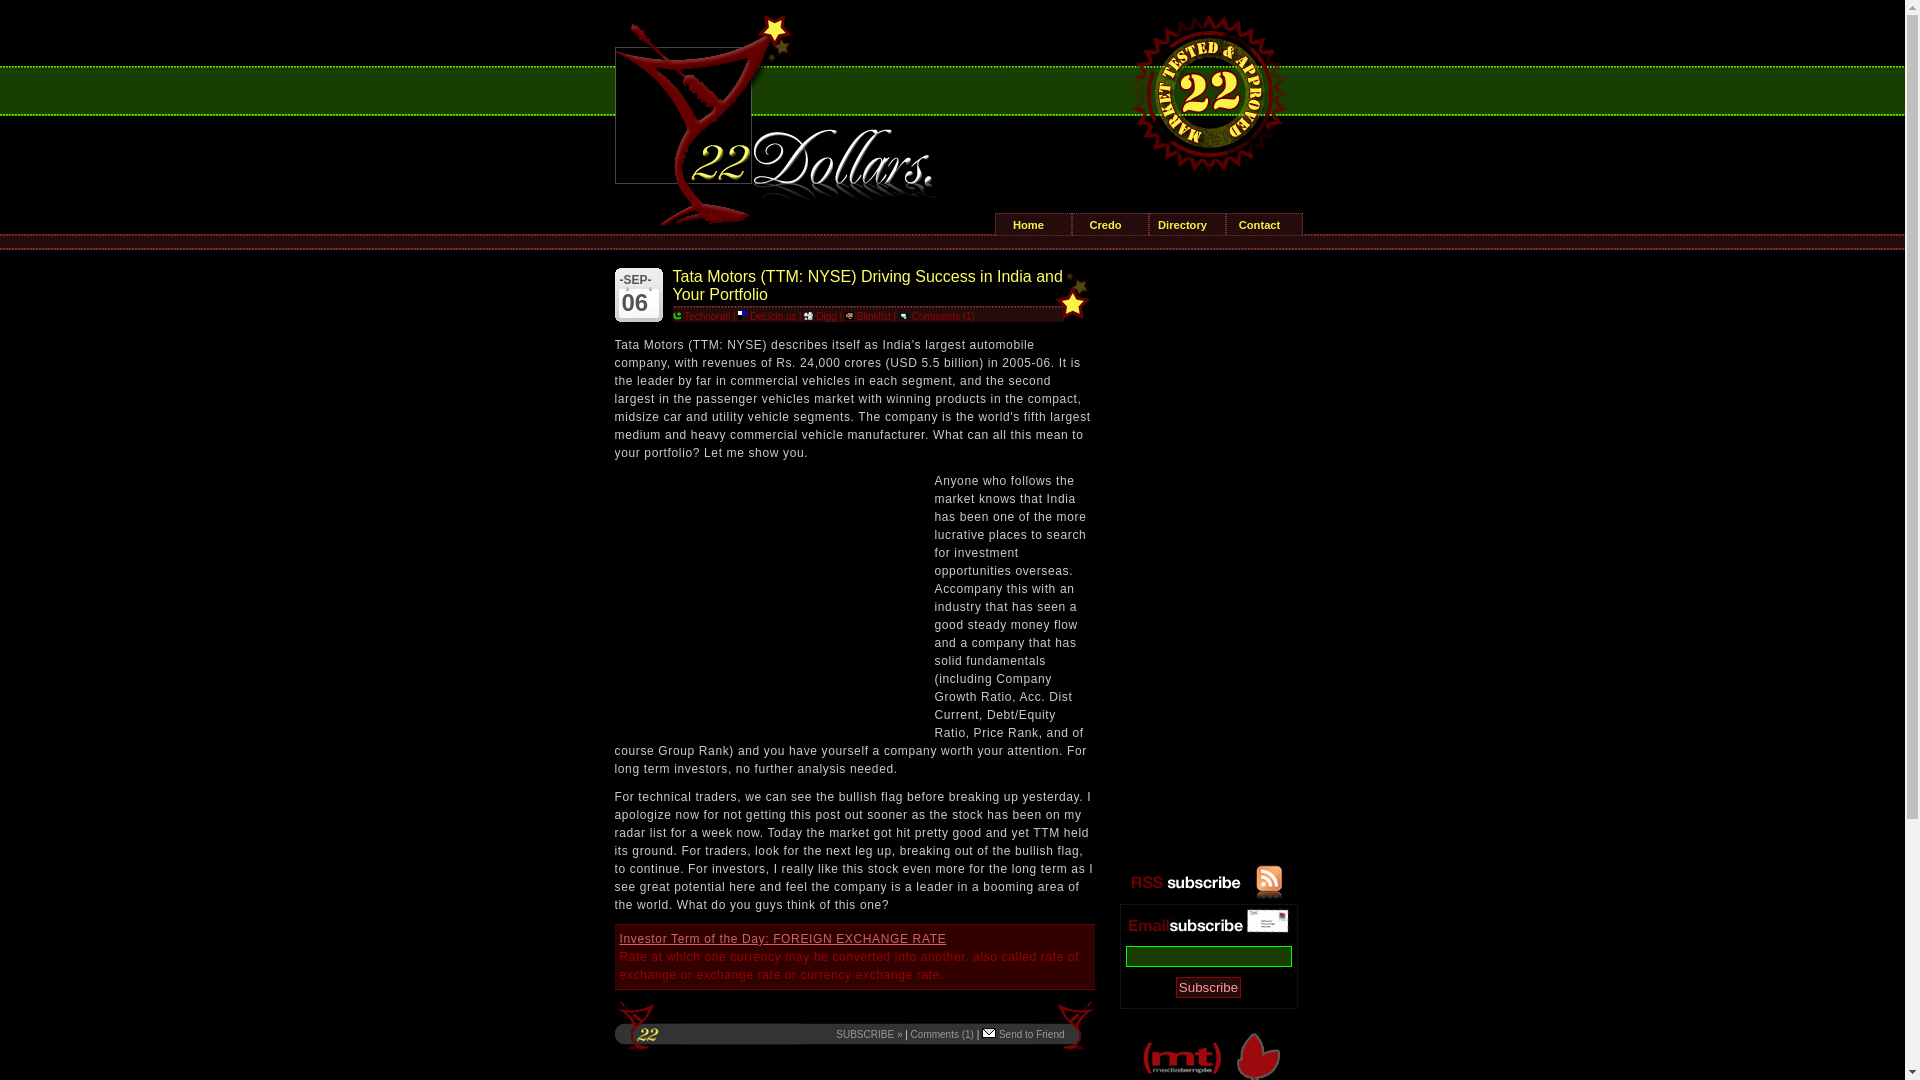  What do you see at coordinates (1023, 1034) in the screenshot?
I see `Send to Friend` at bounding box center [1023, 1034].